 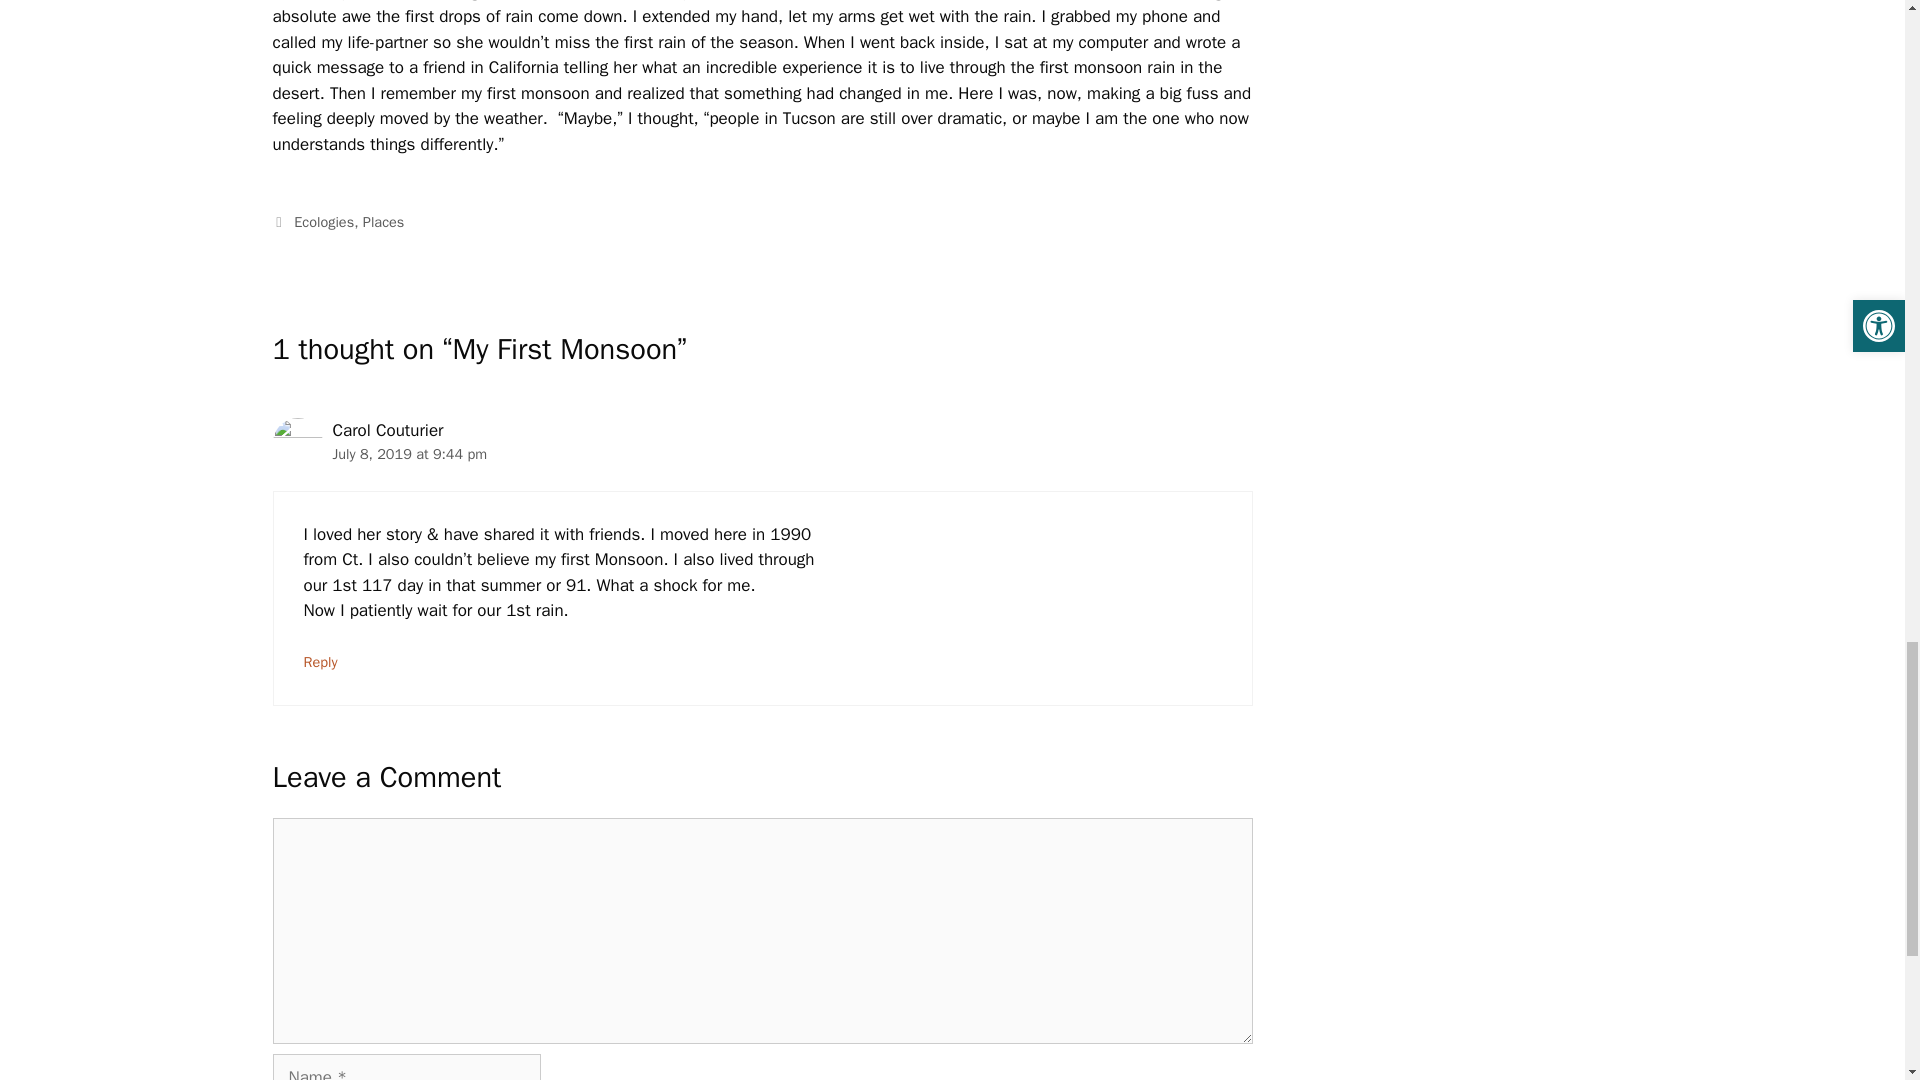 What do you see at coordinates (384, 222) in the screenshot?
I see `Places` at bounding box center [384, 222].